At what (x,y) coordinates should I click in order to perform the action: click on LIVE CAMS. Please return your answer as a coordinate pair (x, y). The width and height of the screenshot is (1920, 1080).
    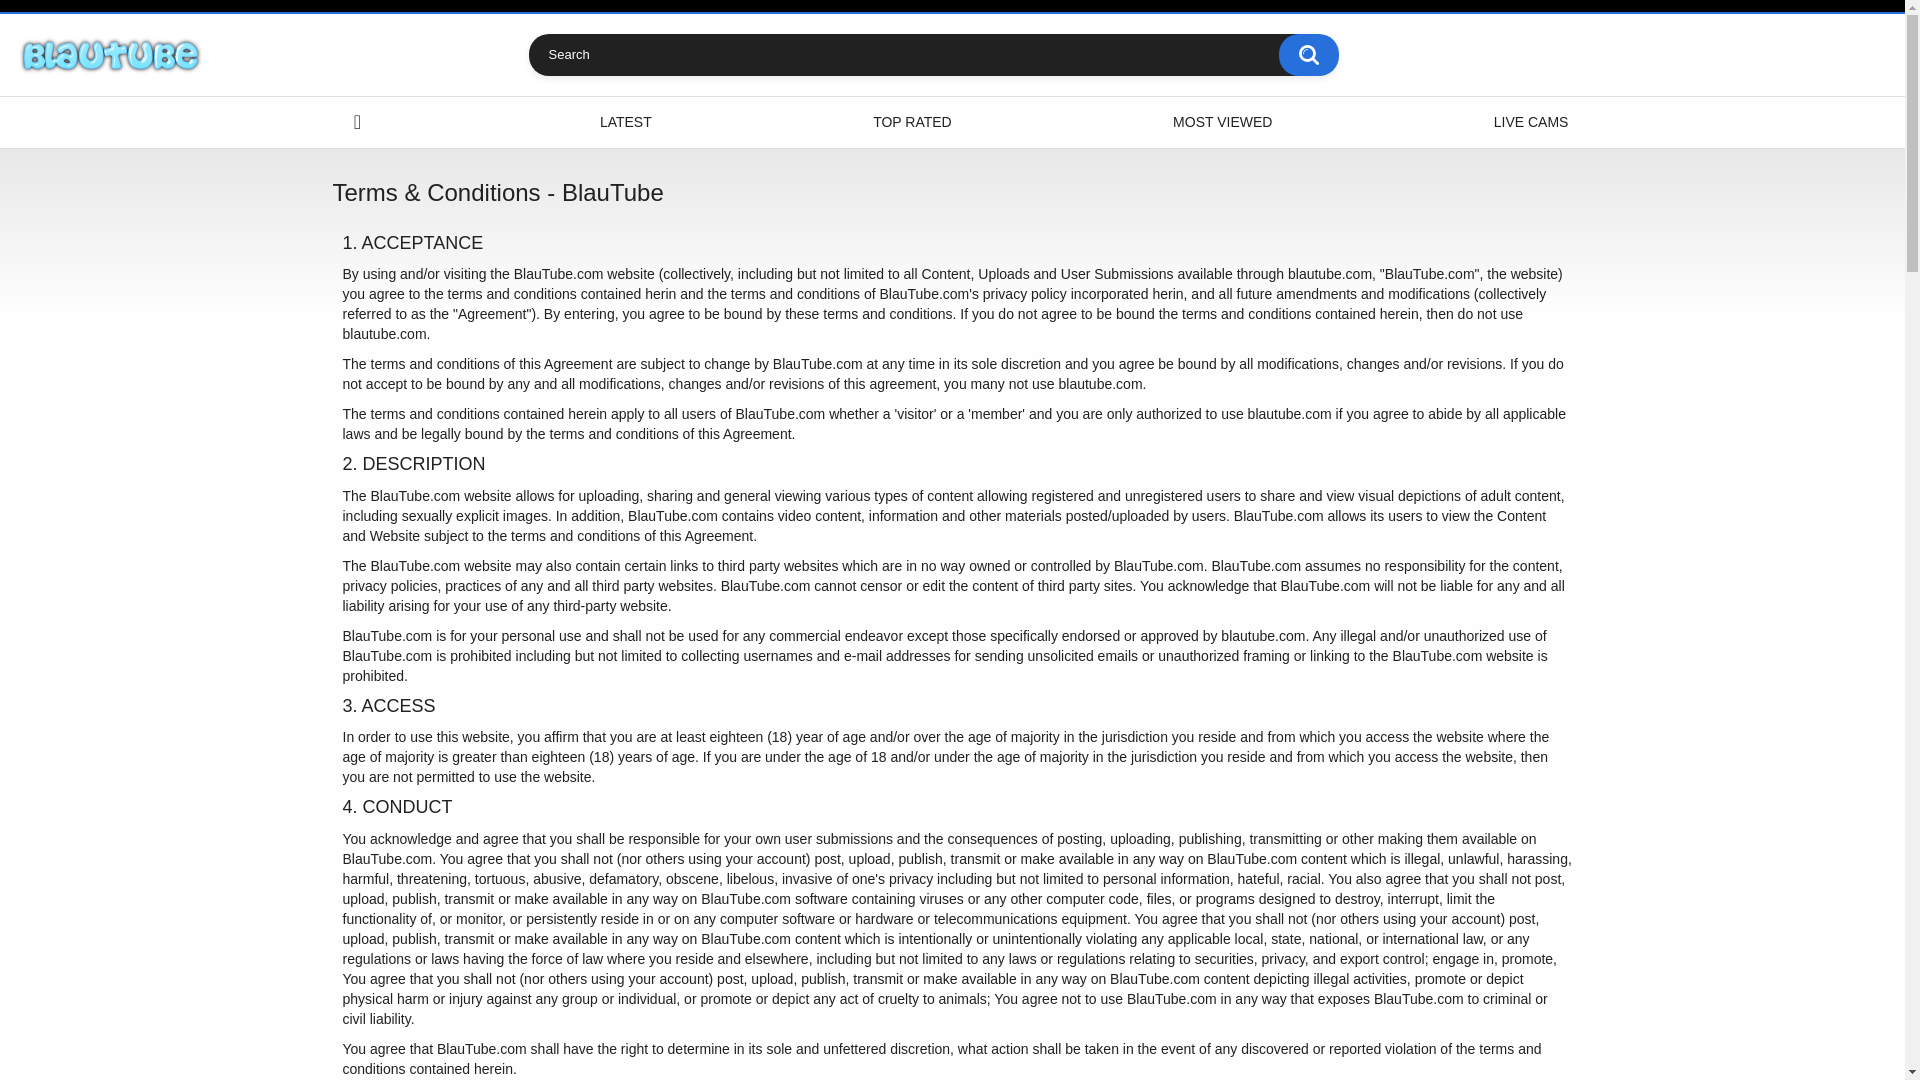
    Looking at the image, I should click on (1530, 122).